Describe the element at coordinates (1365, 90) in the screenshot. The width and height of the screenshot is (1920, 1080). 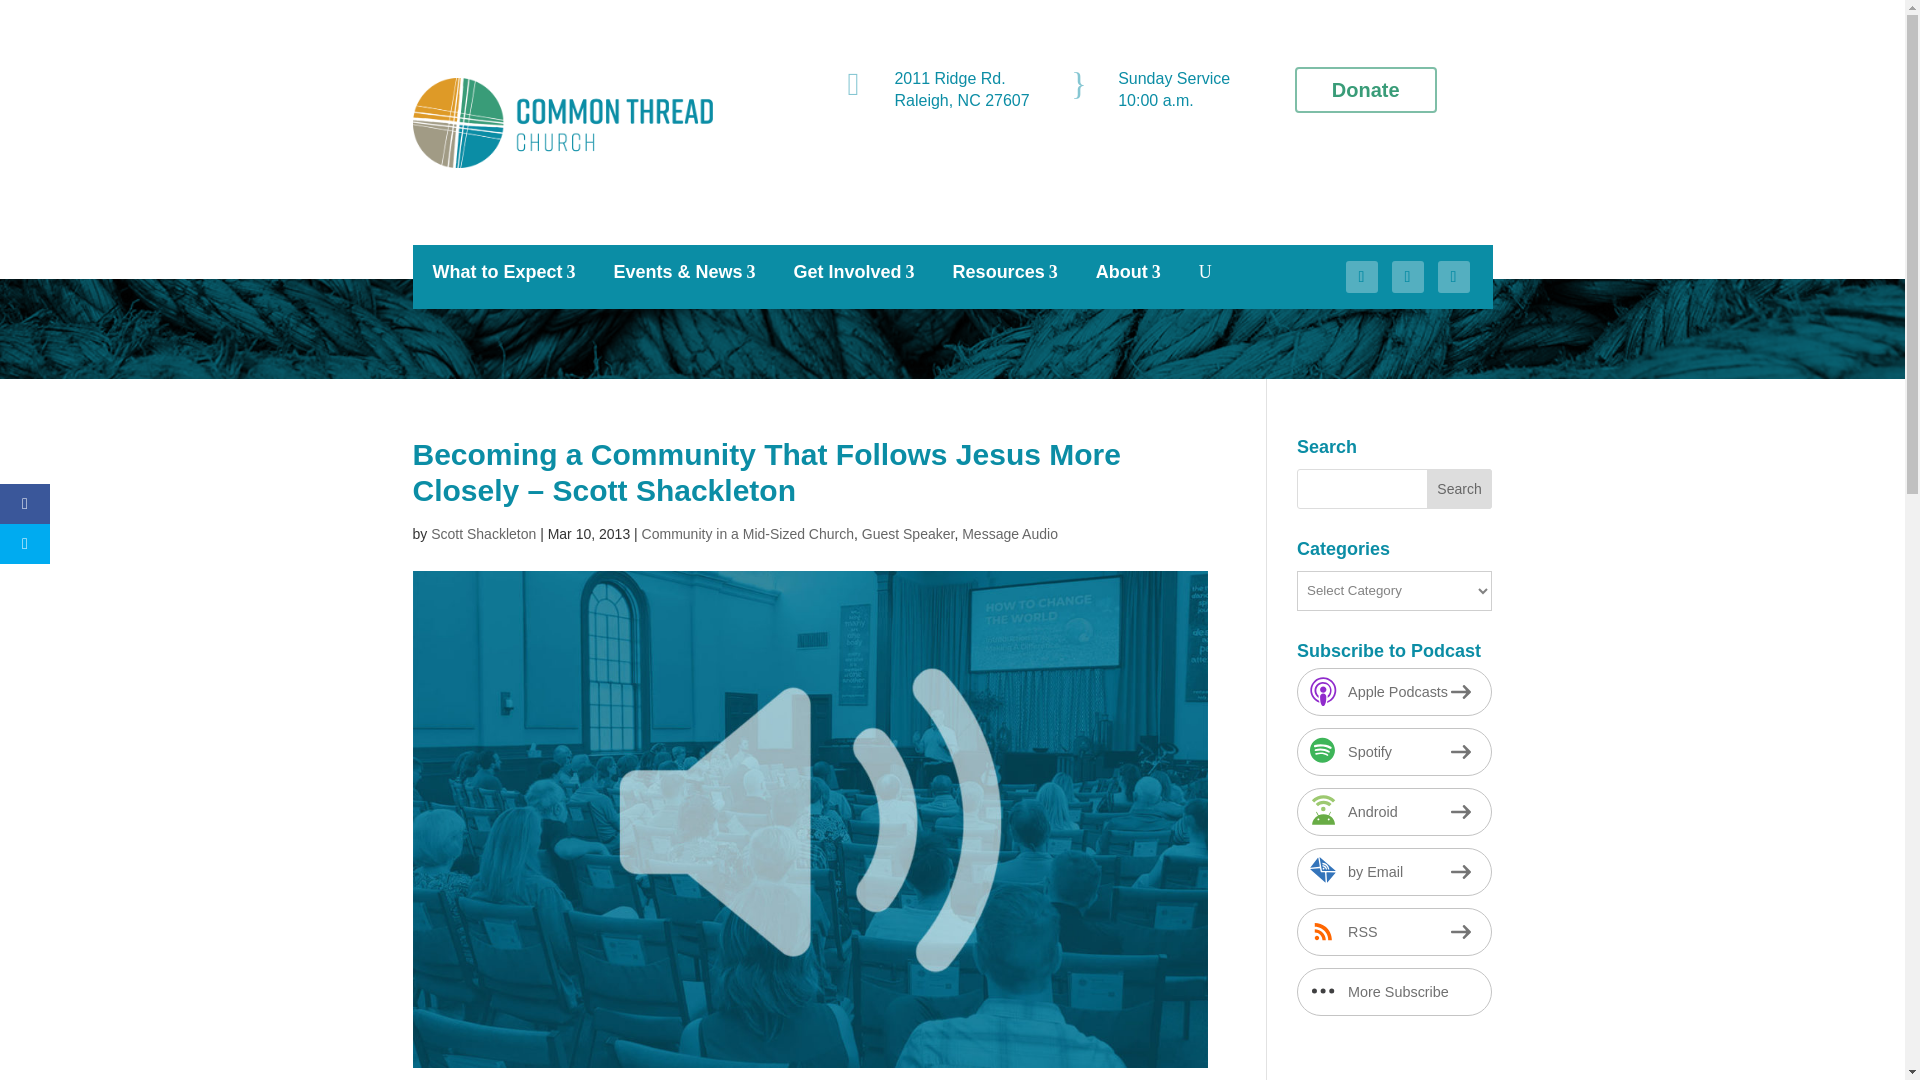
I see `Donate` at that location.